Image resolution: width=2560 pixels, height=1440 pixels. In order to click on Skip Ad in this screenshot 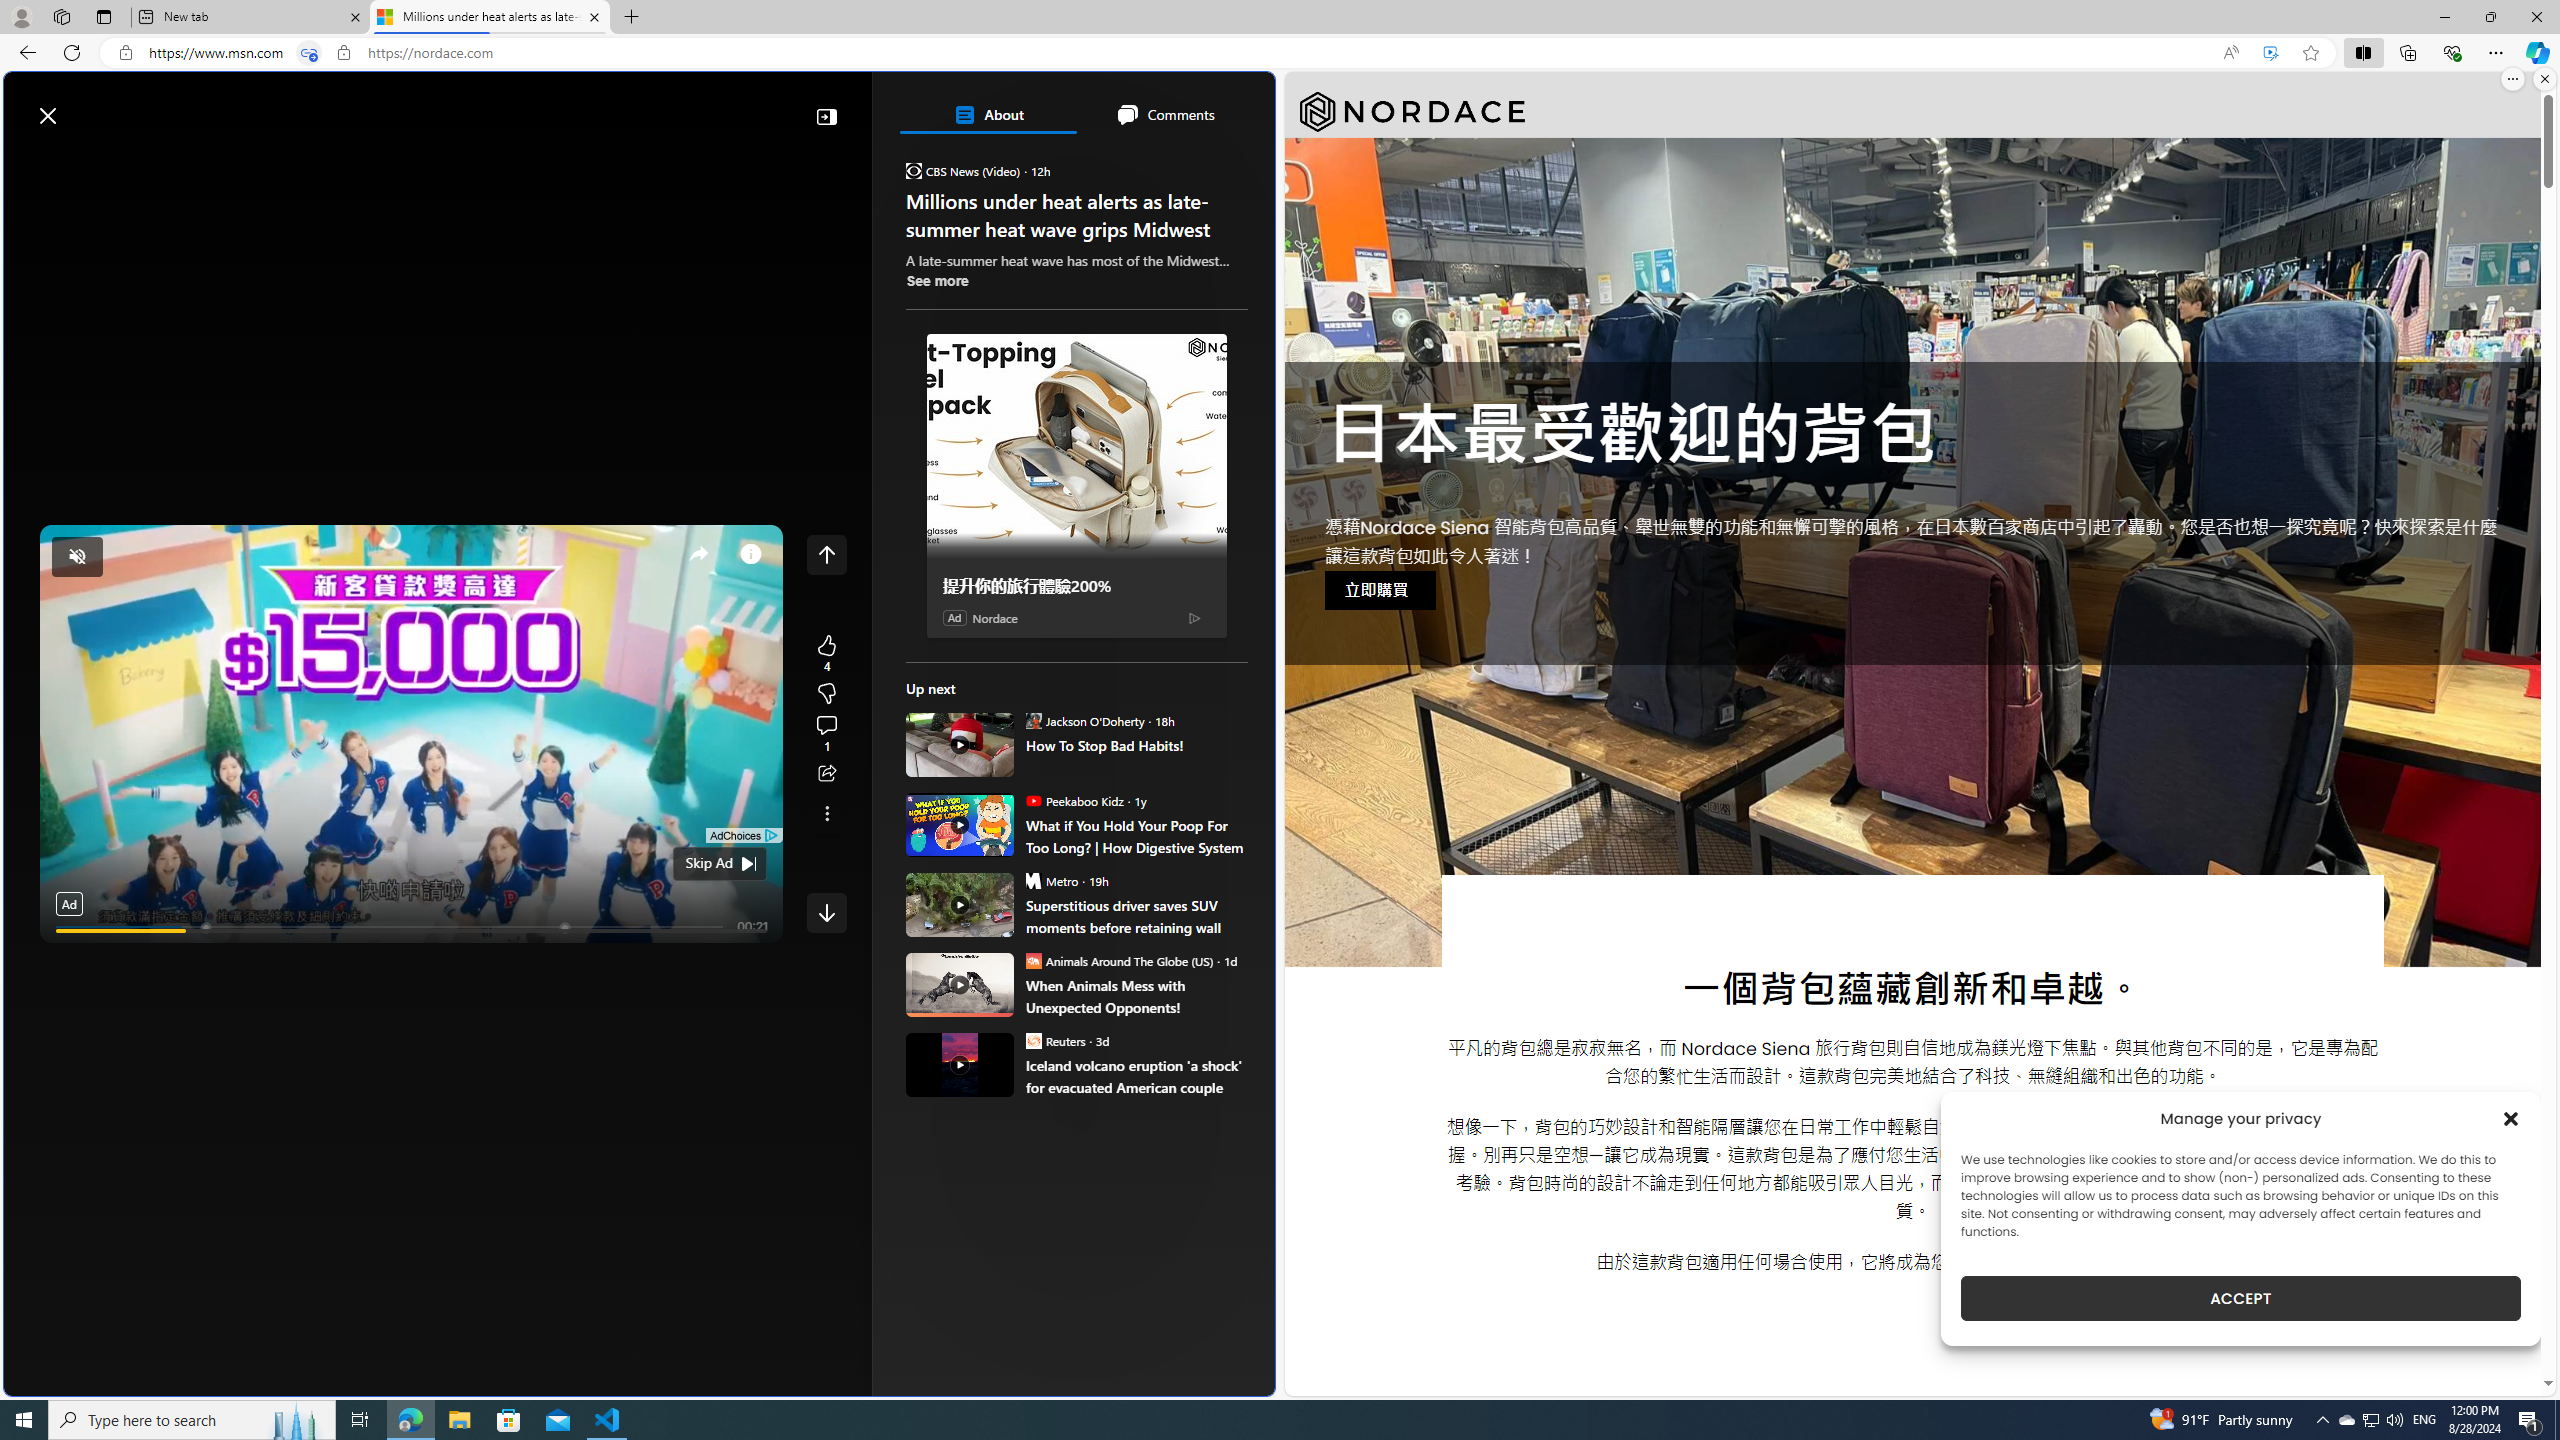, I will do `click(709, 863)`.